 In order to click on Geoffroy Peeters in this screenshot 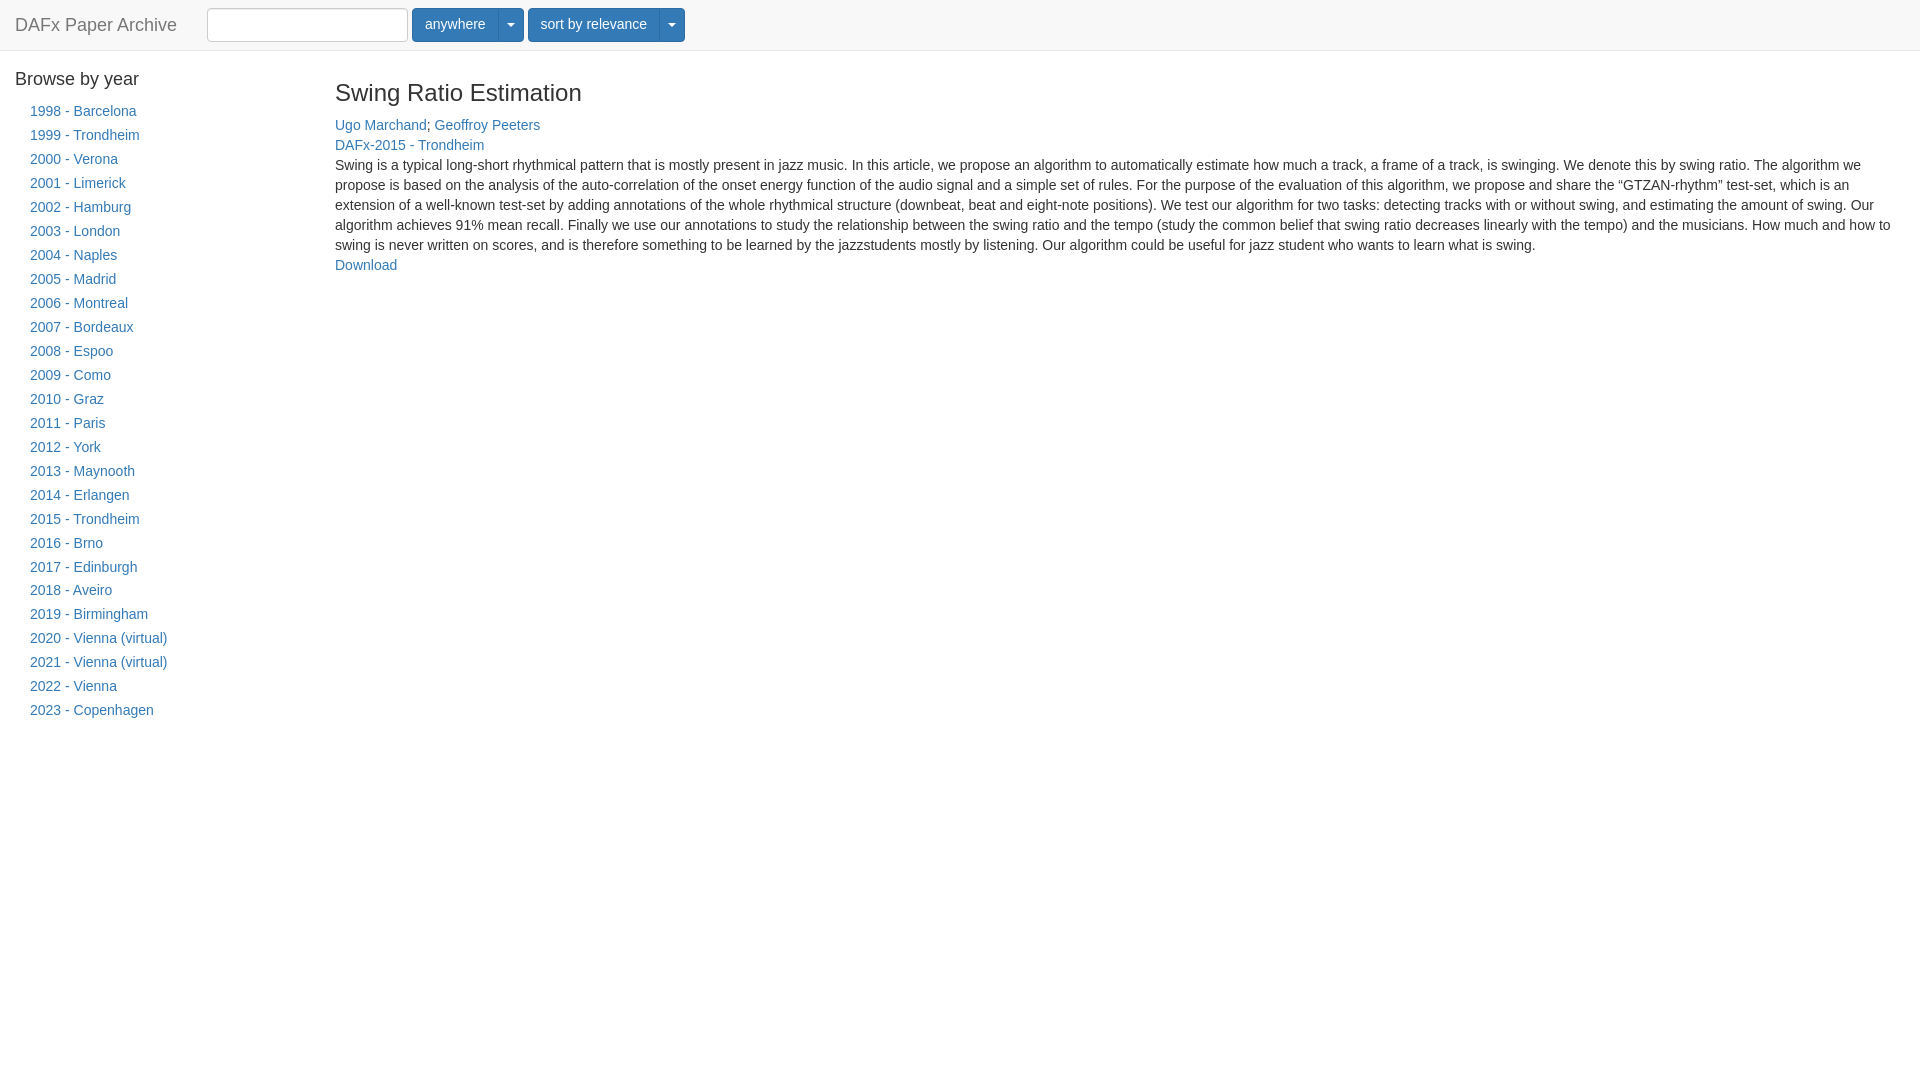, I will do `click(488, 124)`.